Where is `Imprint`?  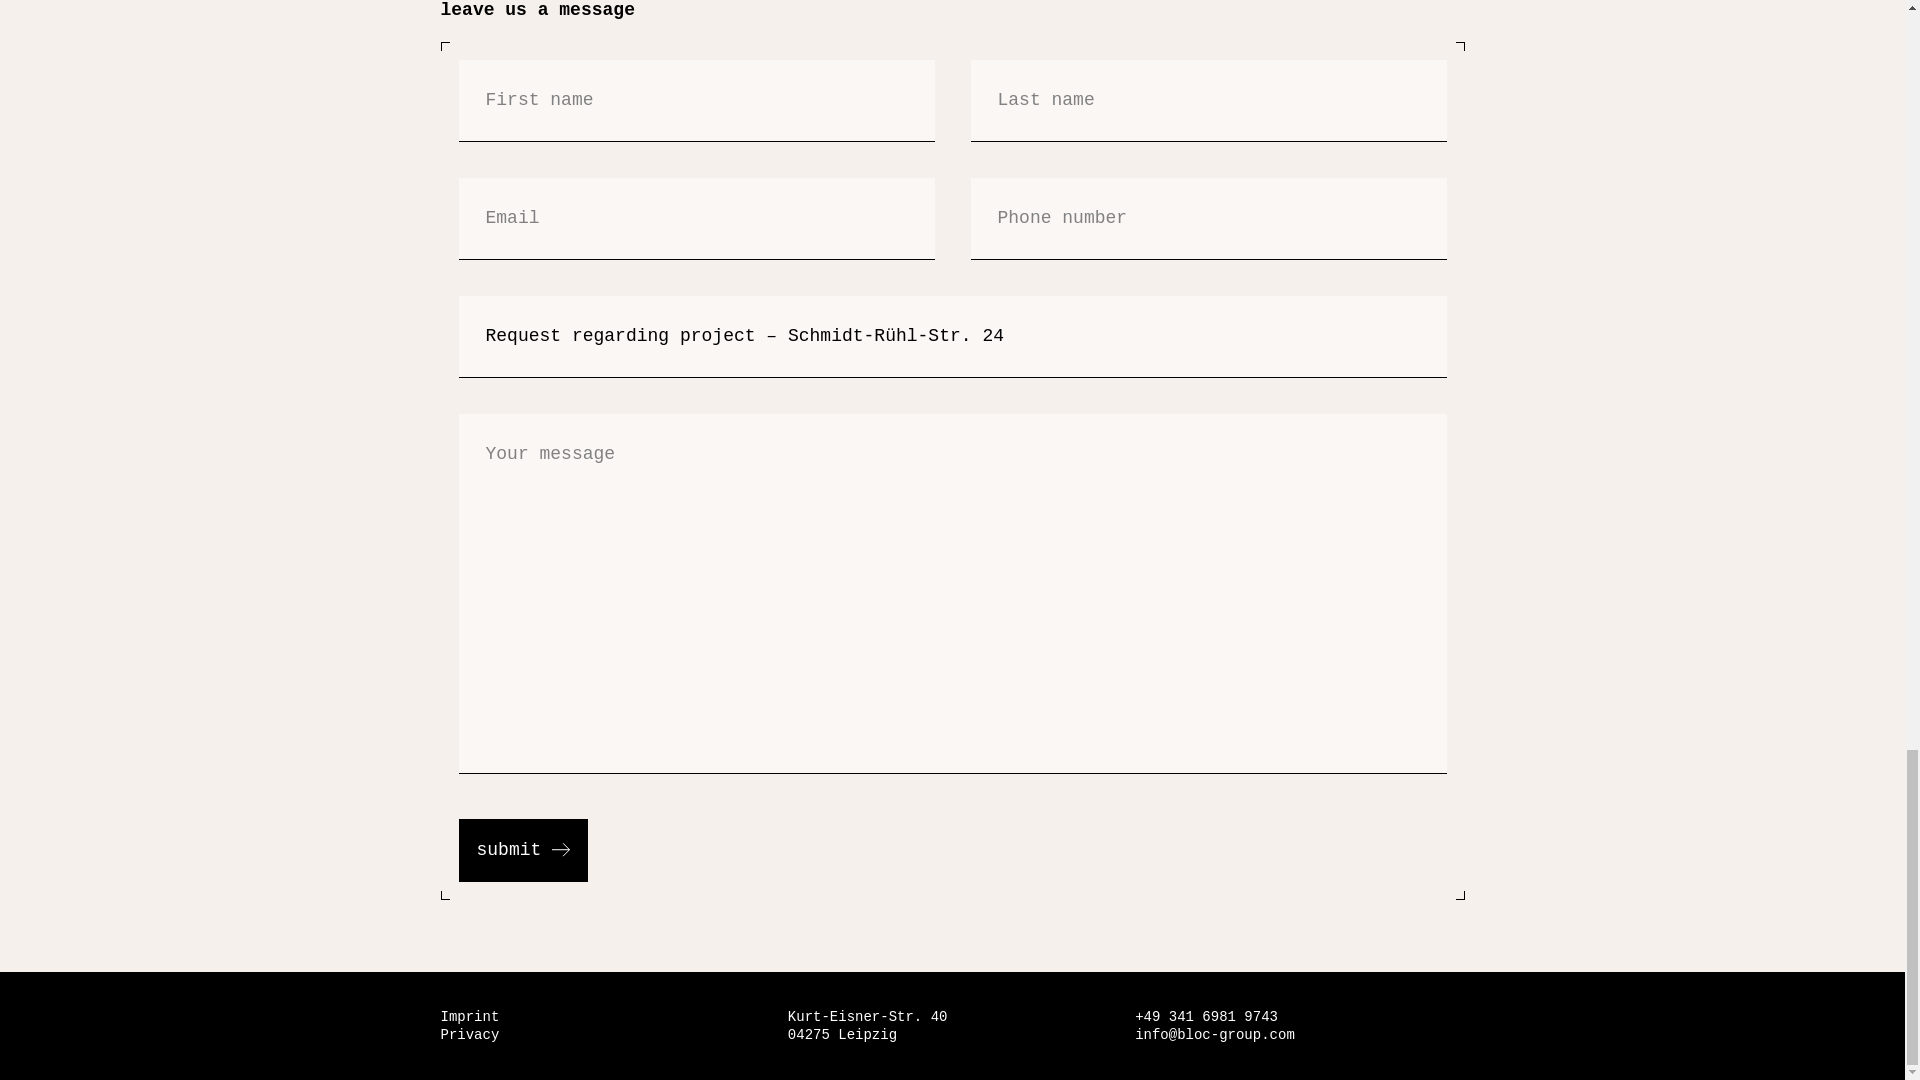 Imprint is located at coordinates (469, 1016).